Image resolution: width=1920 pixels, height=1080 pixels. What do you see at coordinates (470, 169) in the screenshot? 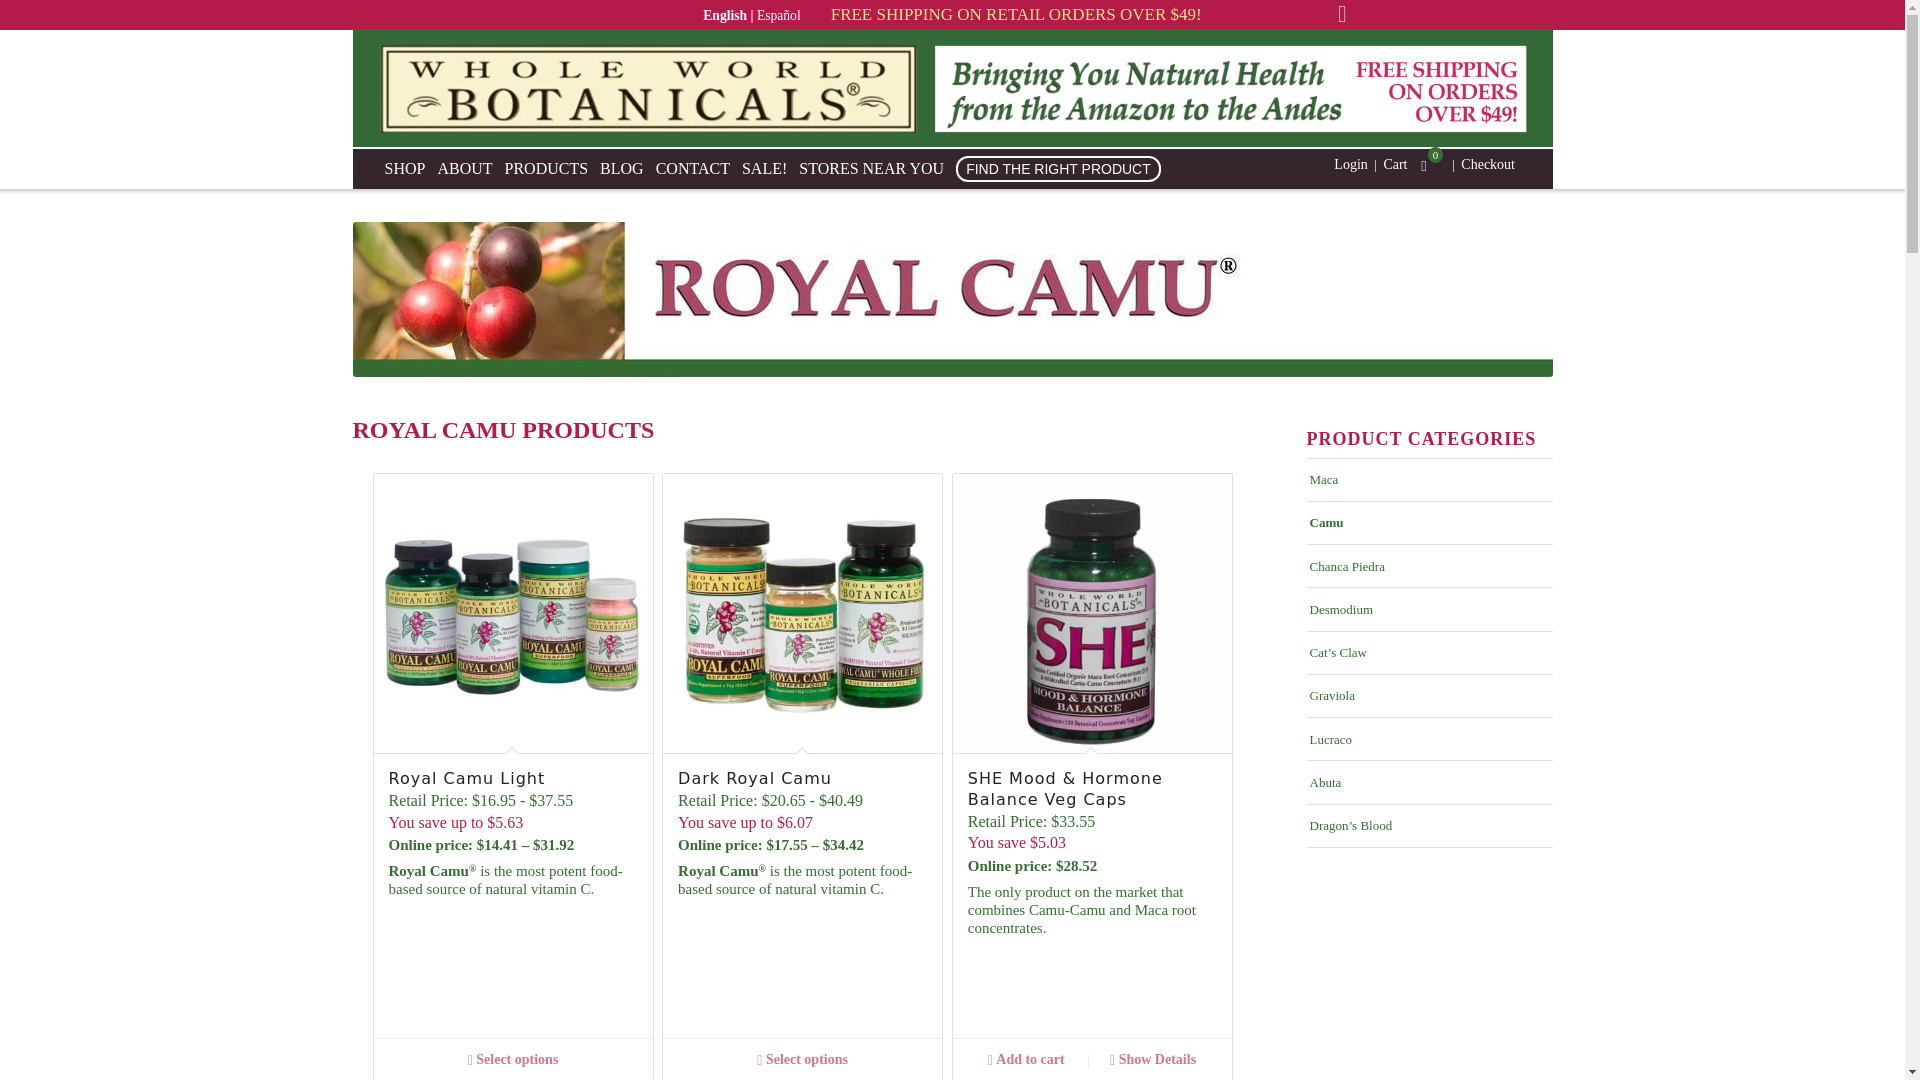
I see `ABOUT` at bounding box center [470, 169].